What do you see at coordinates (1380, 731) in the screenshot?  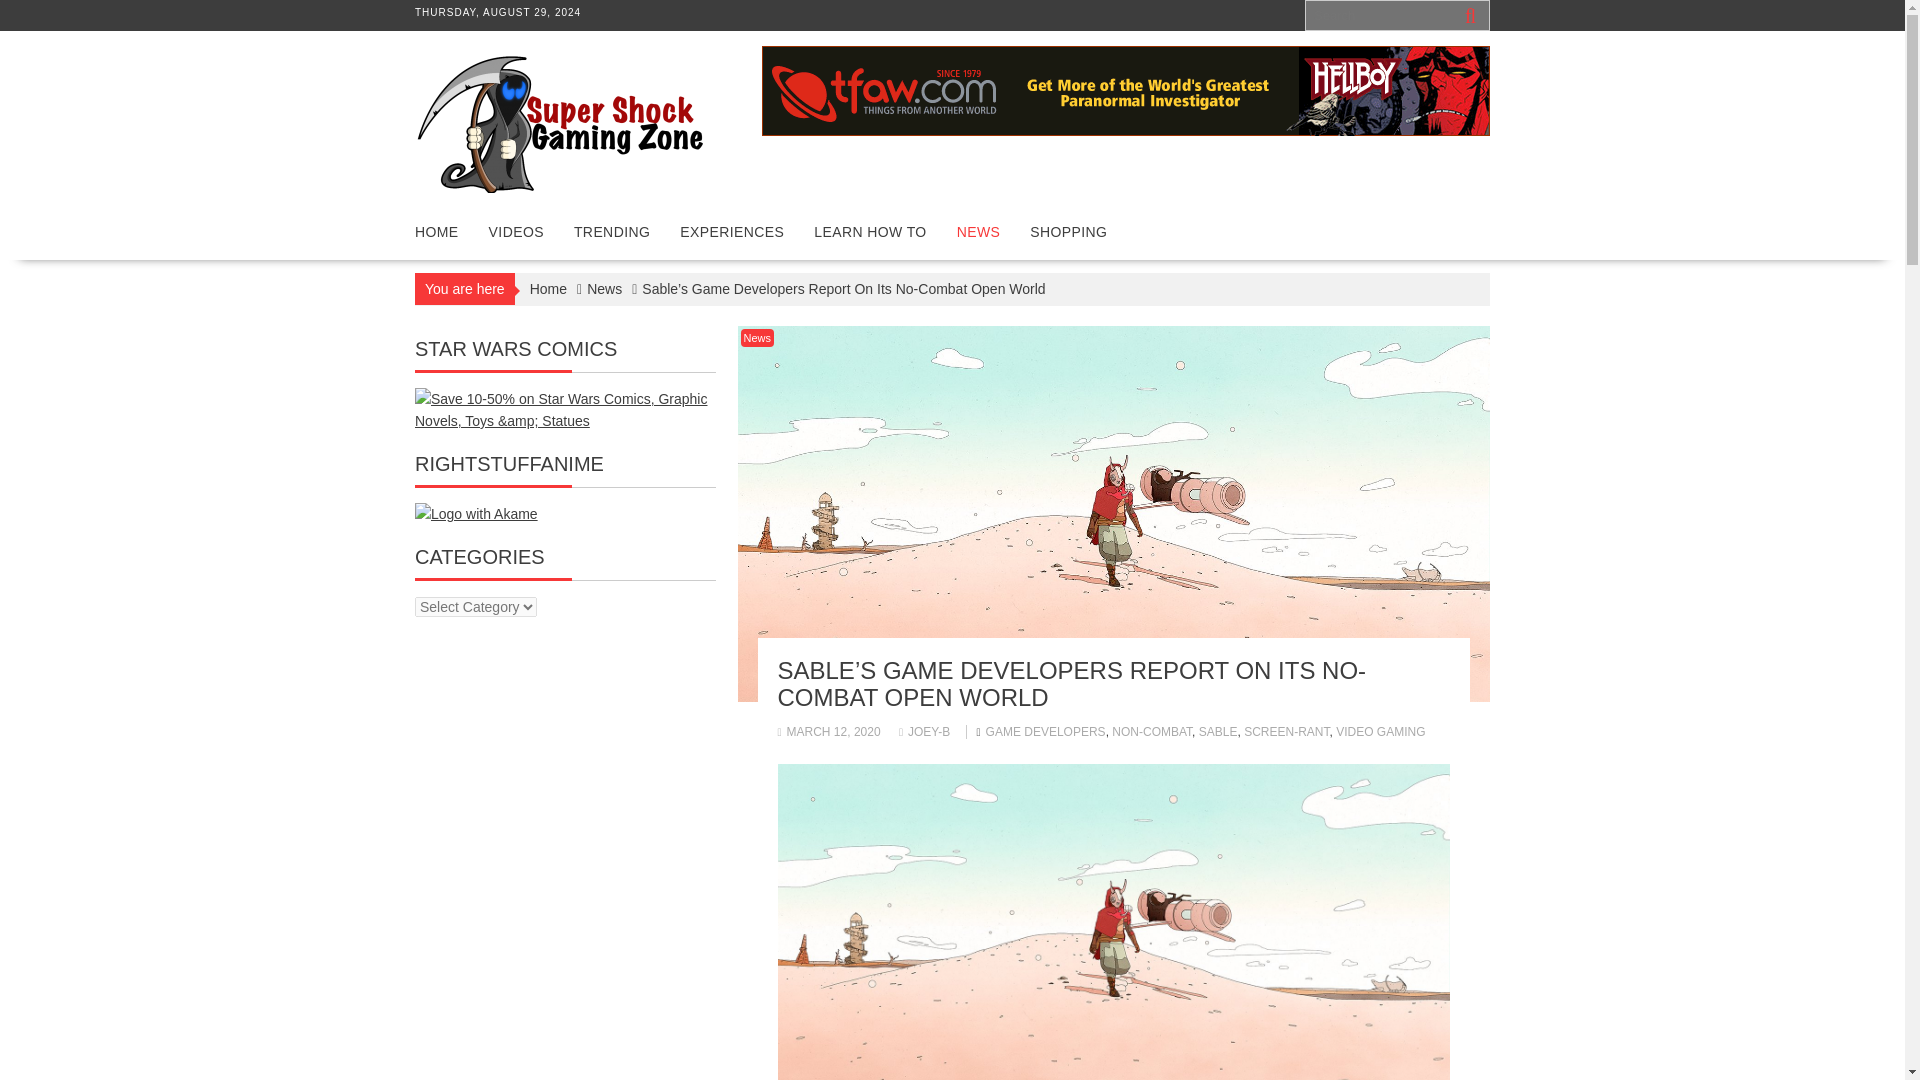 I see `VIDEO GAMING` at bounding box center [1380, 731].